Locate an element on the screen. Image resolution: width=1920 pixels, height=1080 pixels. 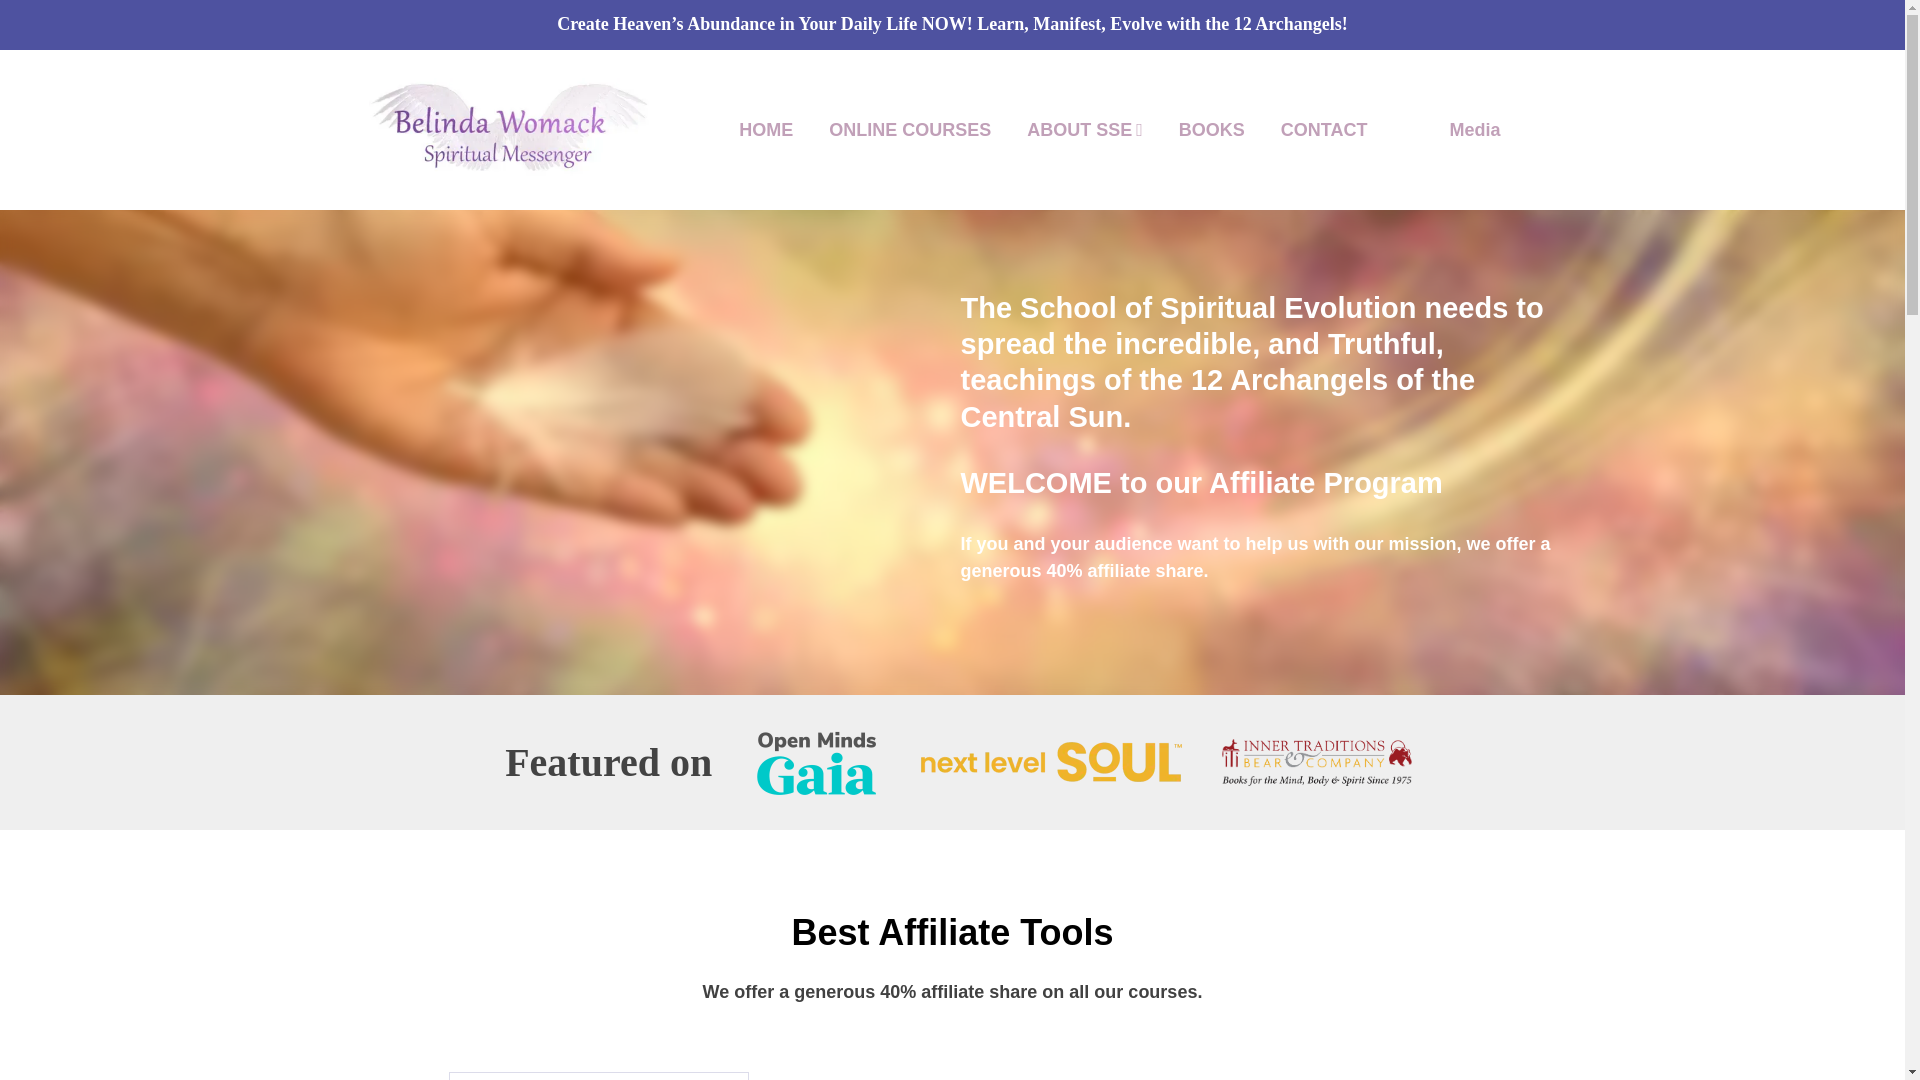
ONLINE COURSES is located at coordinates (910, 130).